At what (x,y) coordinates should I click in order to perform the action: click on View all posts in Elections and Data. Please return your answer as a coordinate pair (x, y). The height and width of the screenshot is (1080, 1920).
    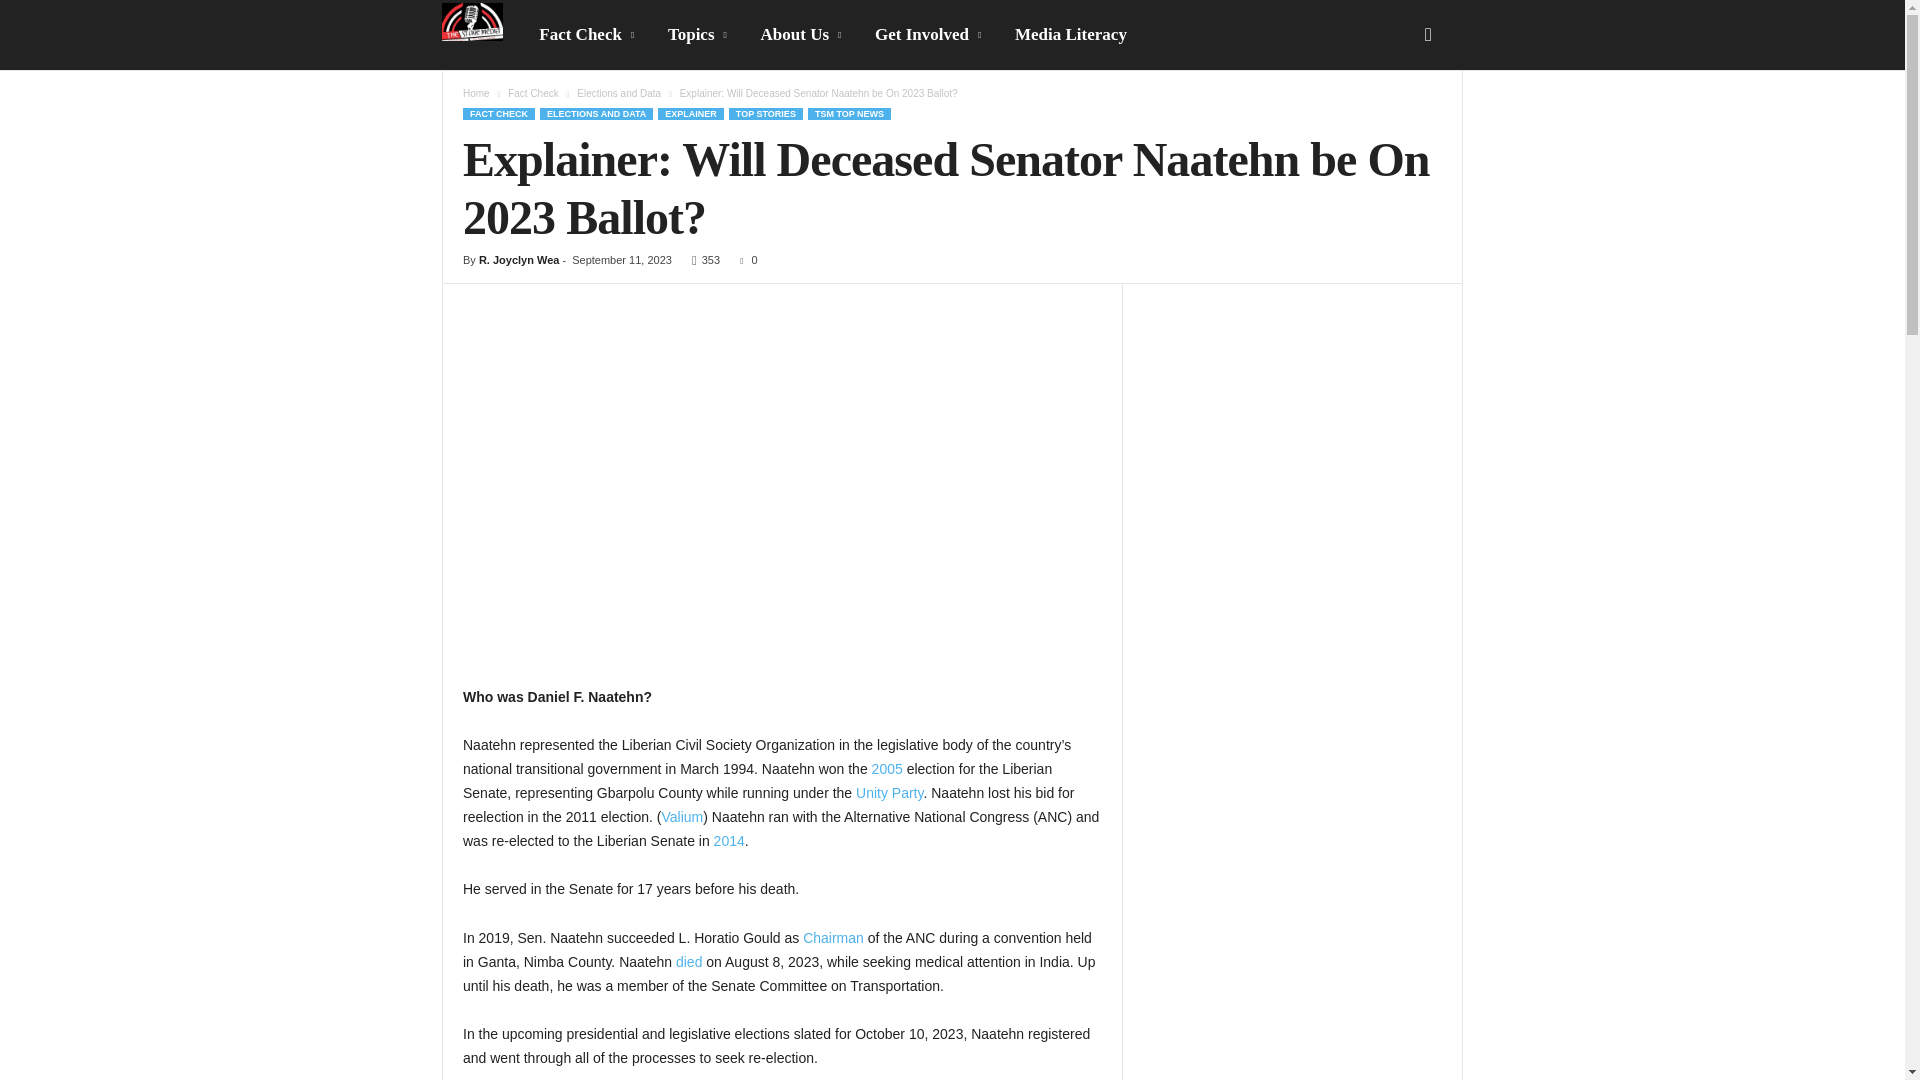
    Looking at the image, I should click on (618, 93).